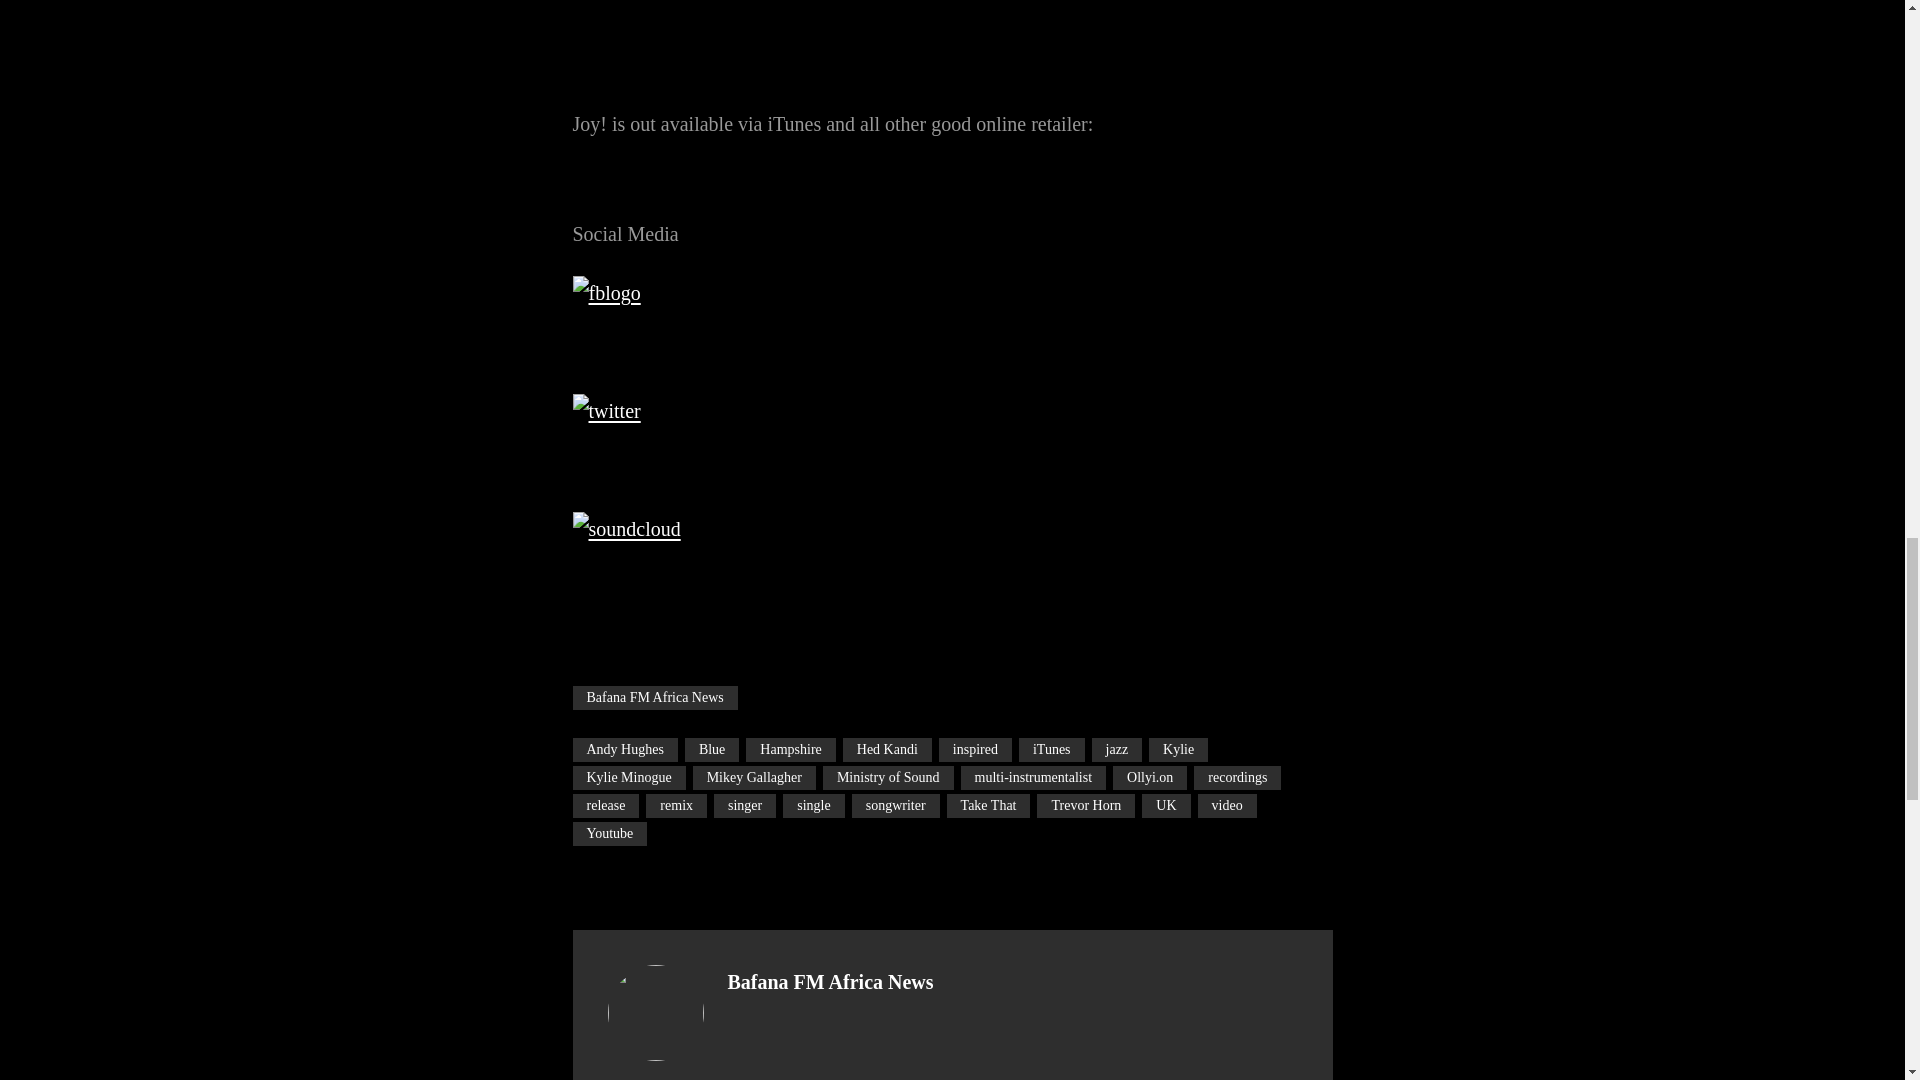  What do you see at coordinates (624, 750) in the screenshot?
I see `Andy Hughes` at bounding box center [624, 750].